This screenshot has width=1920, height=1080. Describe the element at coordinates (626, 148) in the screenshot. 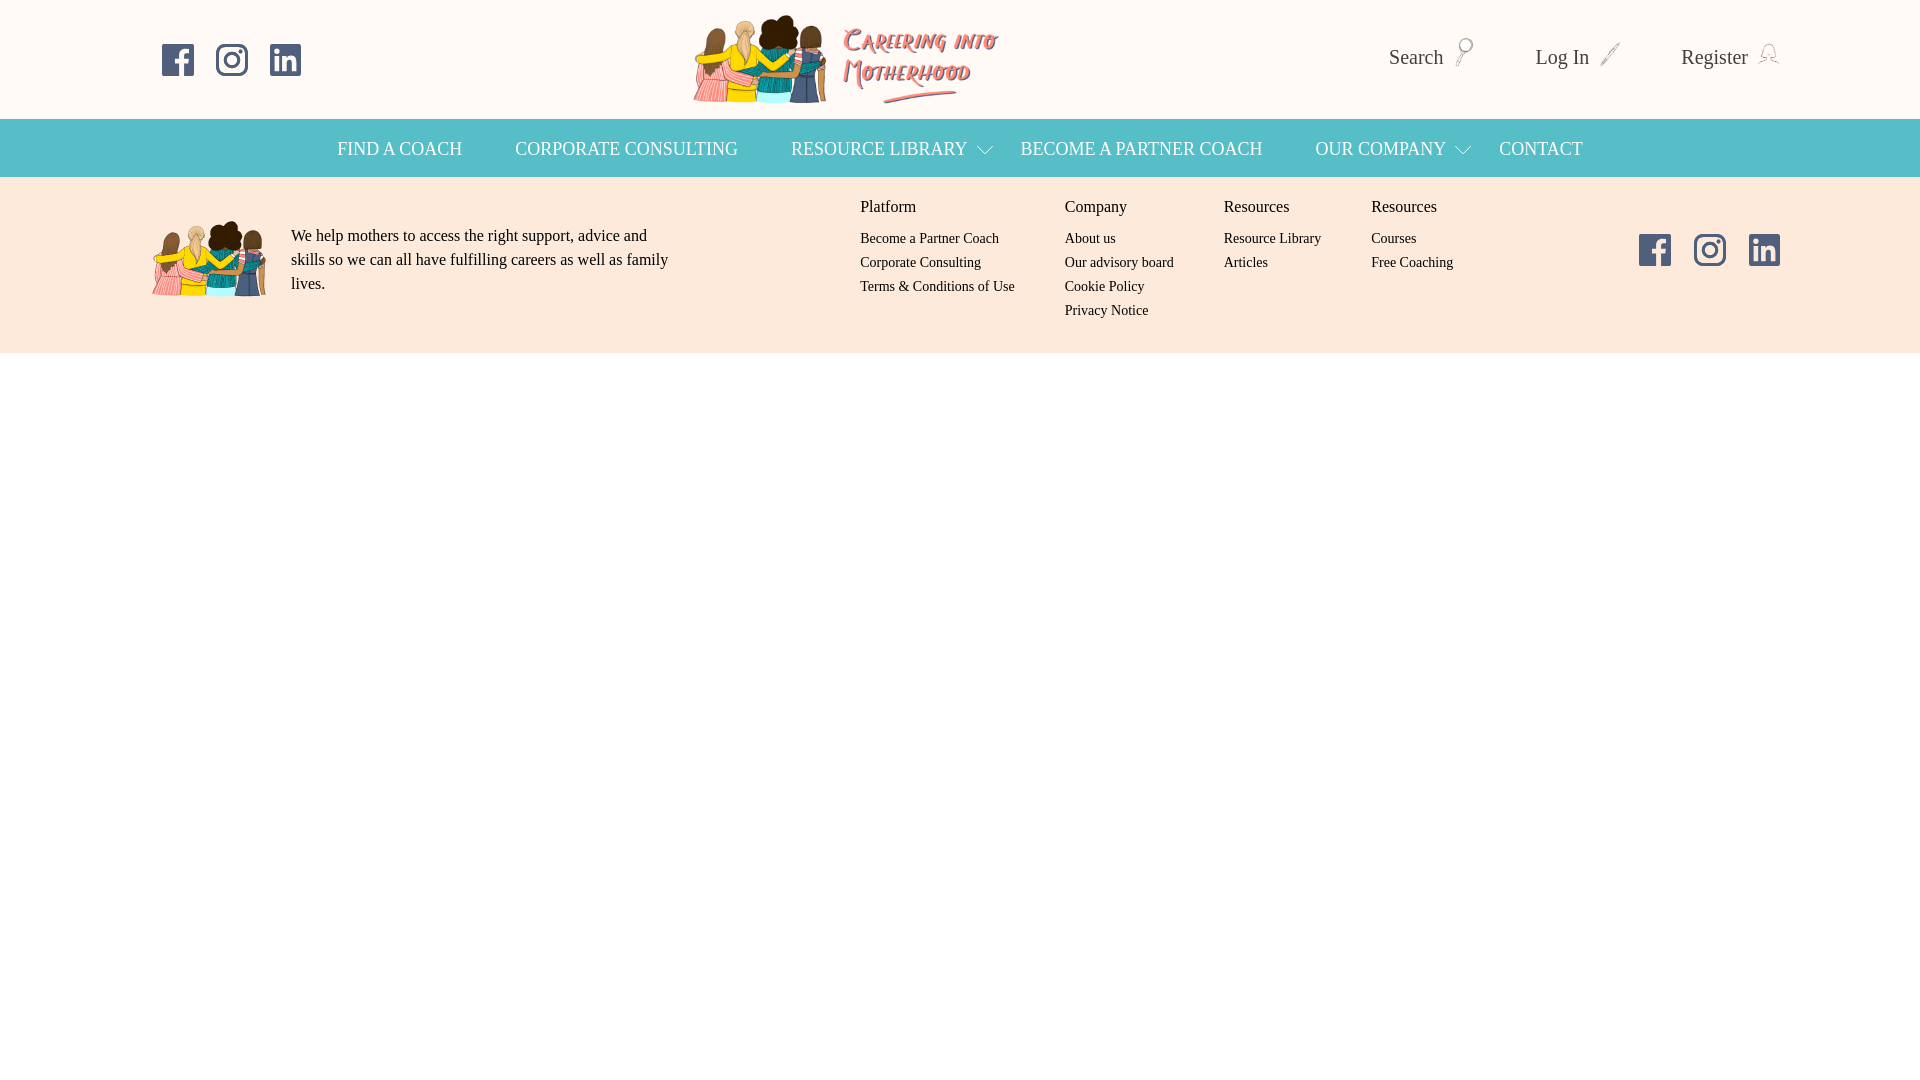

I see `CORPORATE CONSULTING` at that location.